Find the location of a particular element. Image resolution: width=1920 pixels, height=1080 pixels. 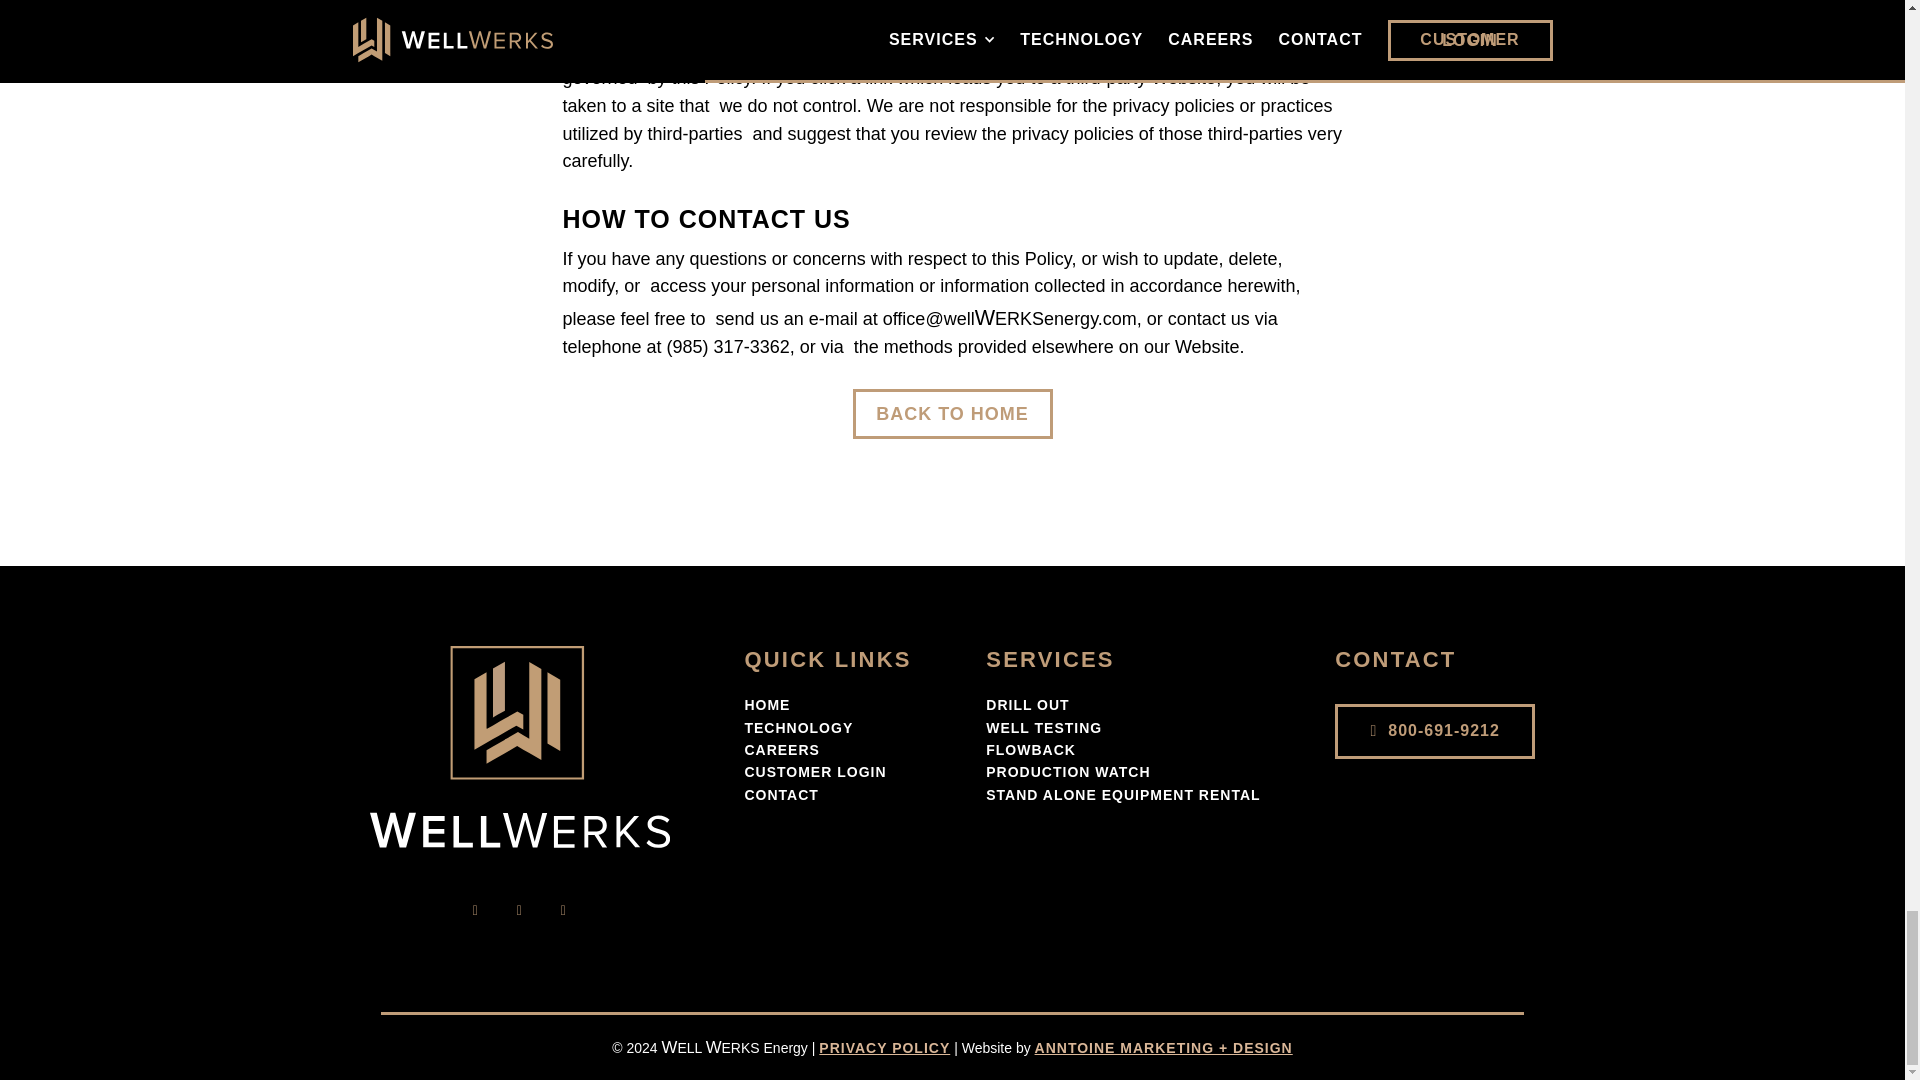

STAND ALONE EQUIPMENT RENTAL is located at coordinates (1122, 795).